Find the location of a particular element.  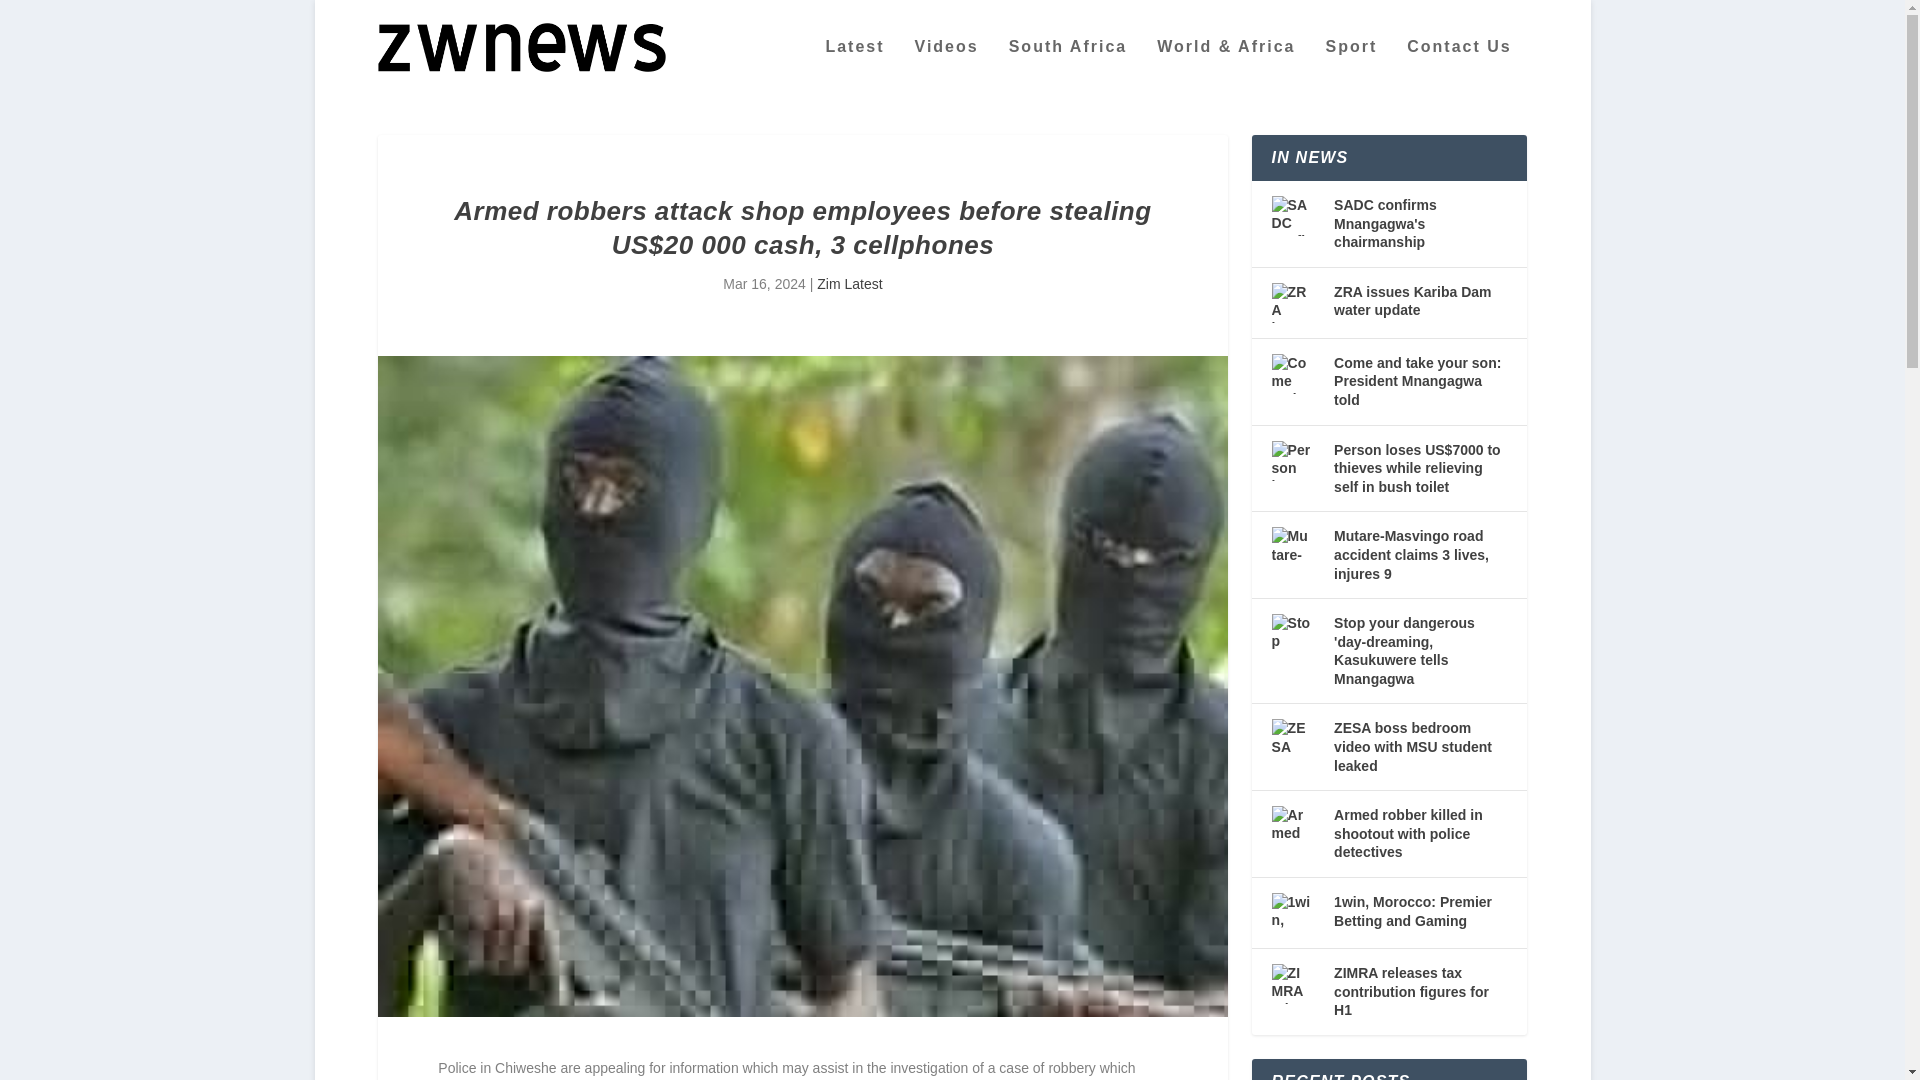

Videos is located at coordinates (947, 66).